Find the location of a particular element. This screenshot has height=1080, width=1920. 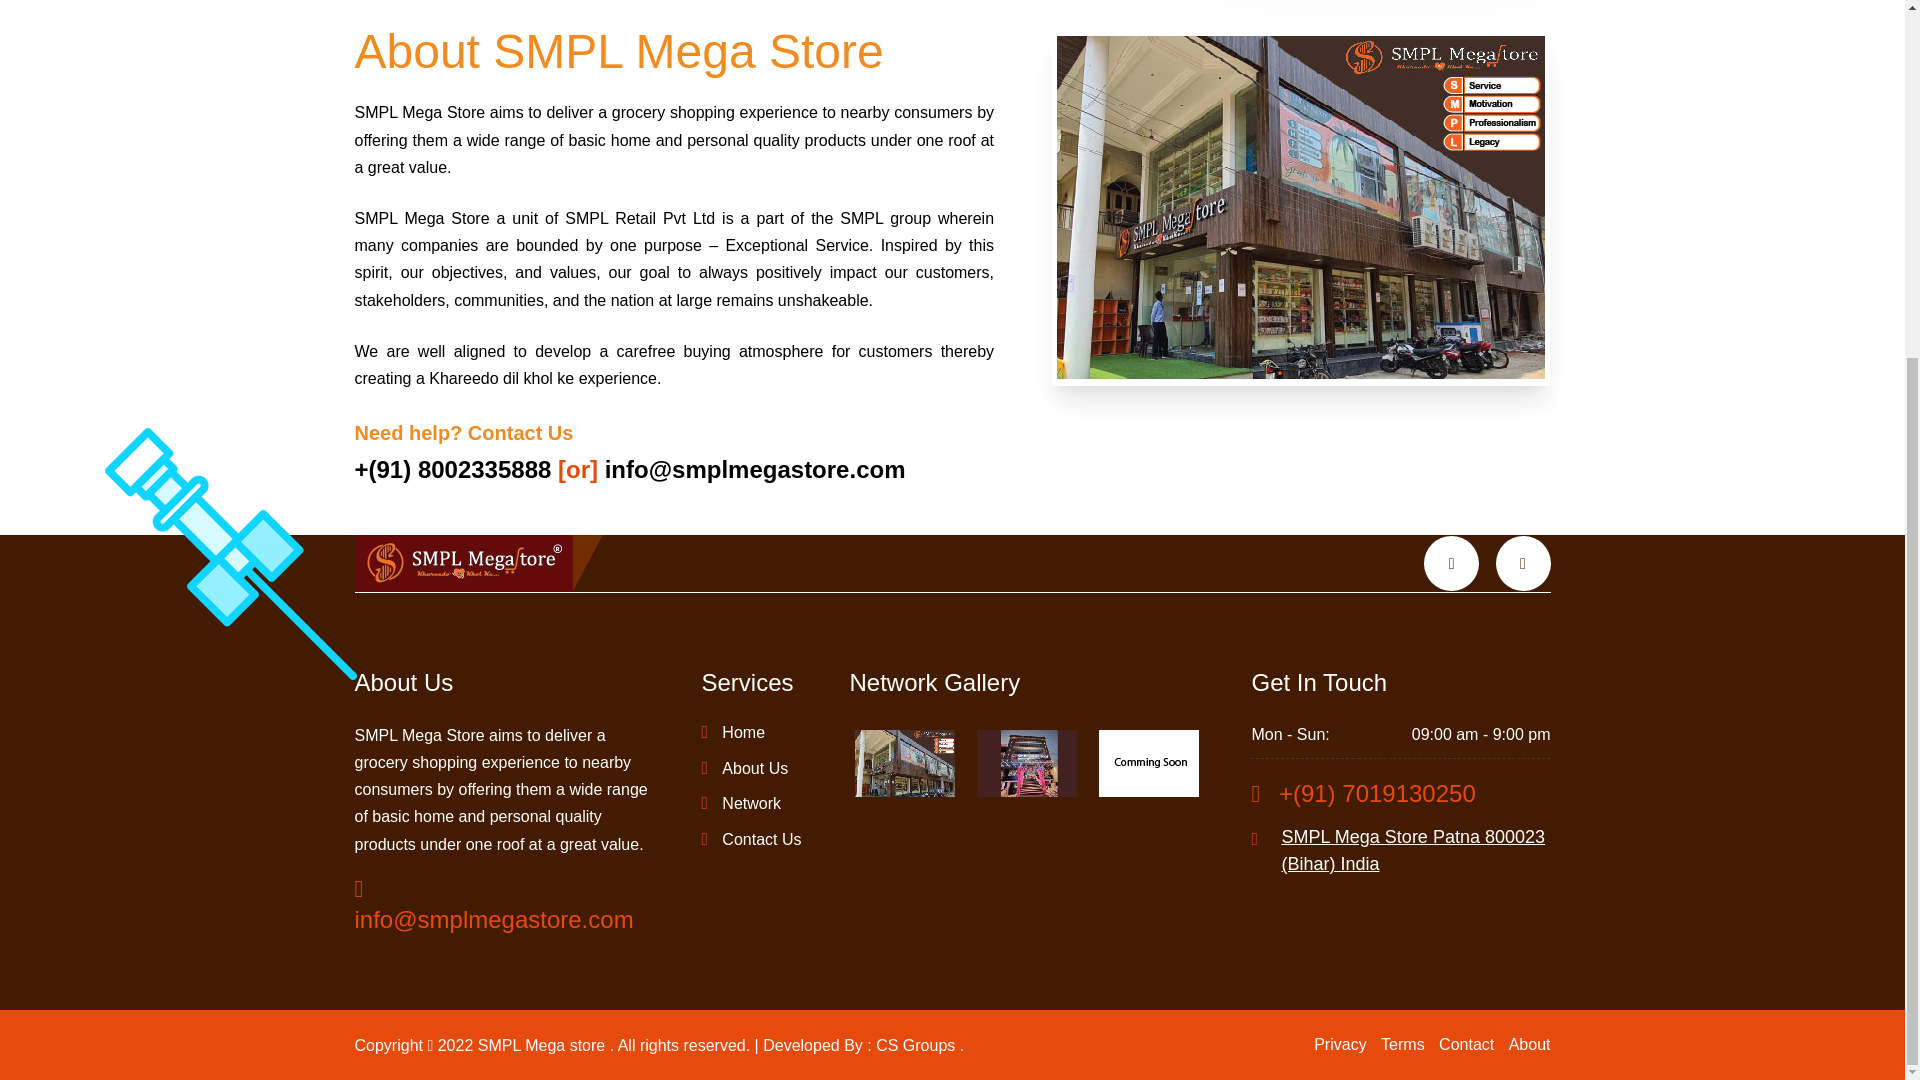

About Us is located at coordinates (744, 768).